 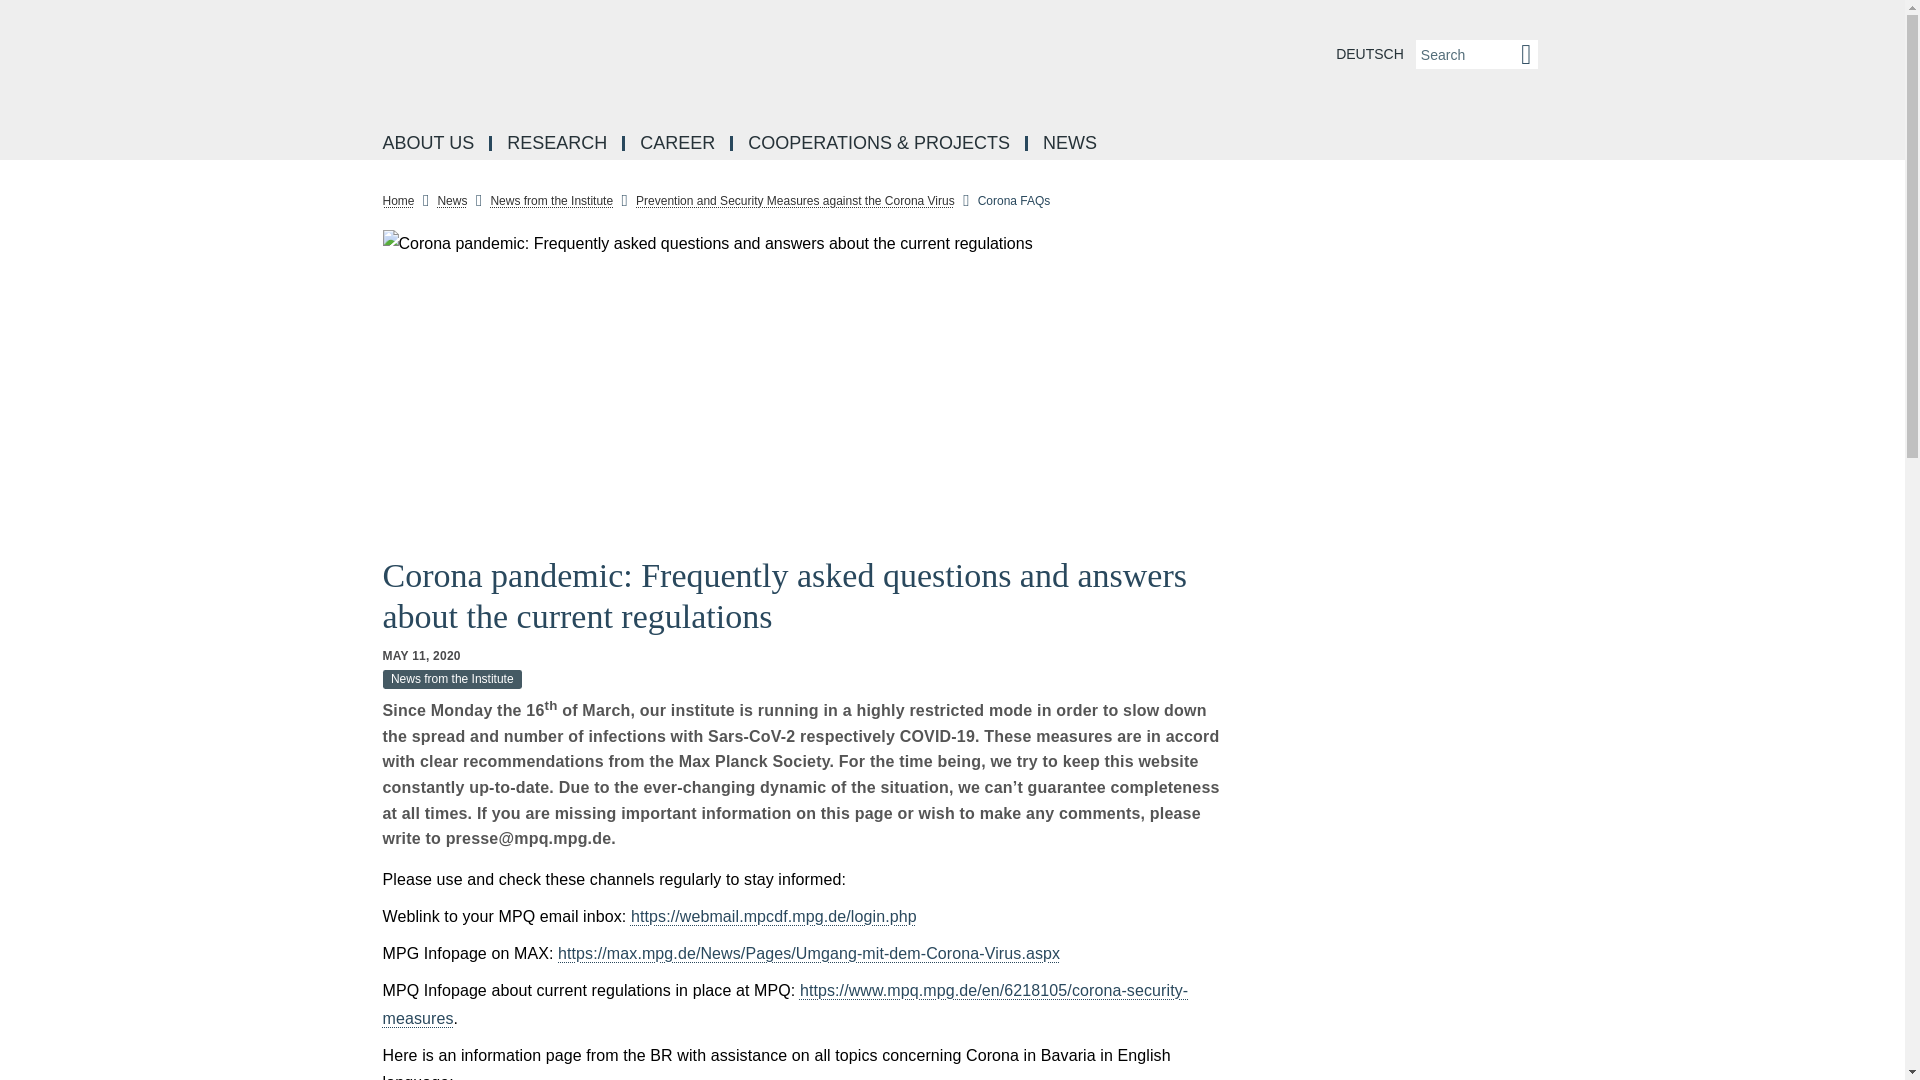 What do you see at coordinates (558, 144) in the screenshot?
I see `RESEARCH` at bounding box center [558, 144].